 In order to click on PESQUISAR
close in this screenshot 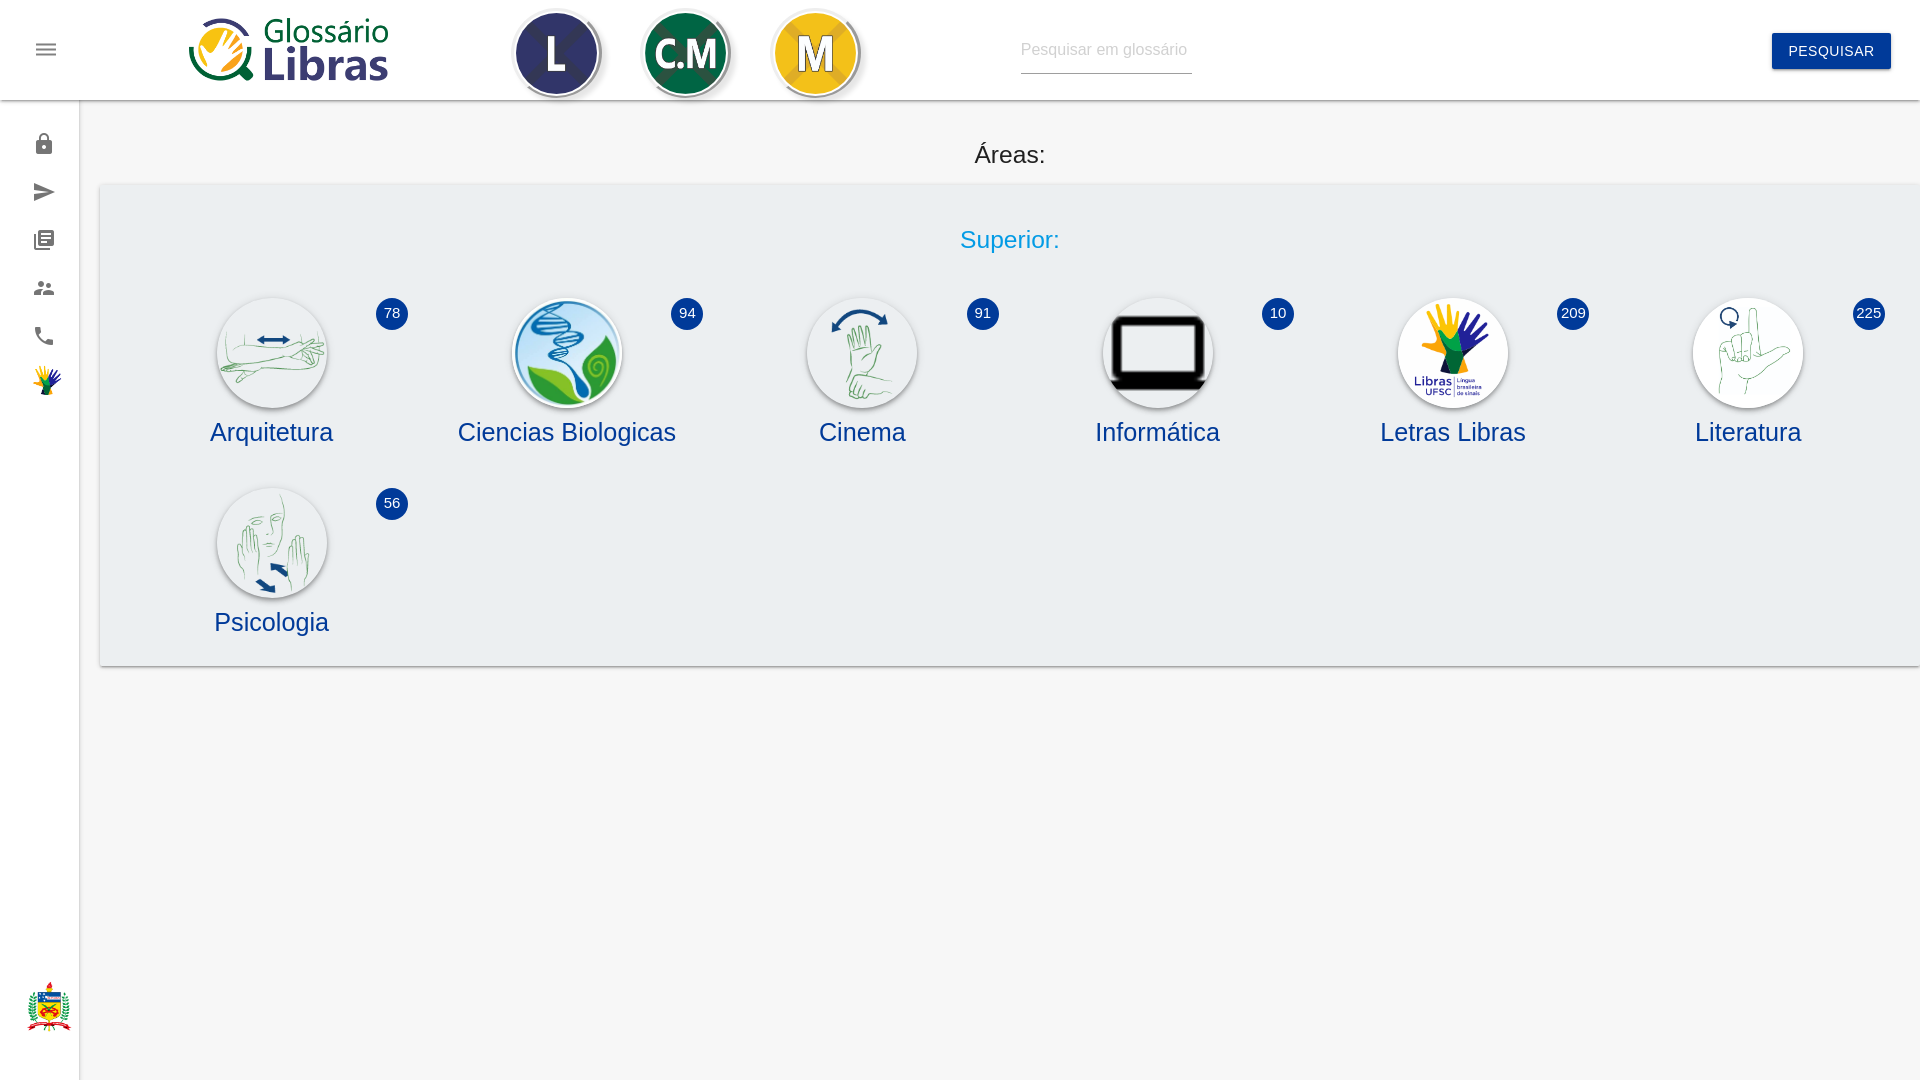, I will do `click(1831, 51)`.